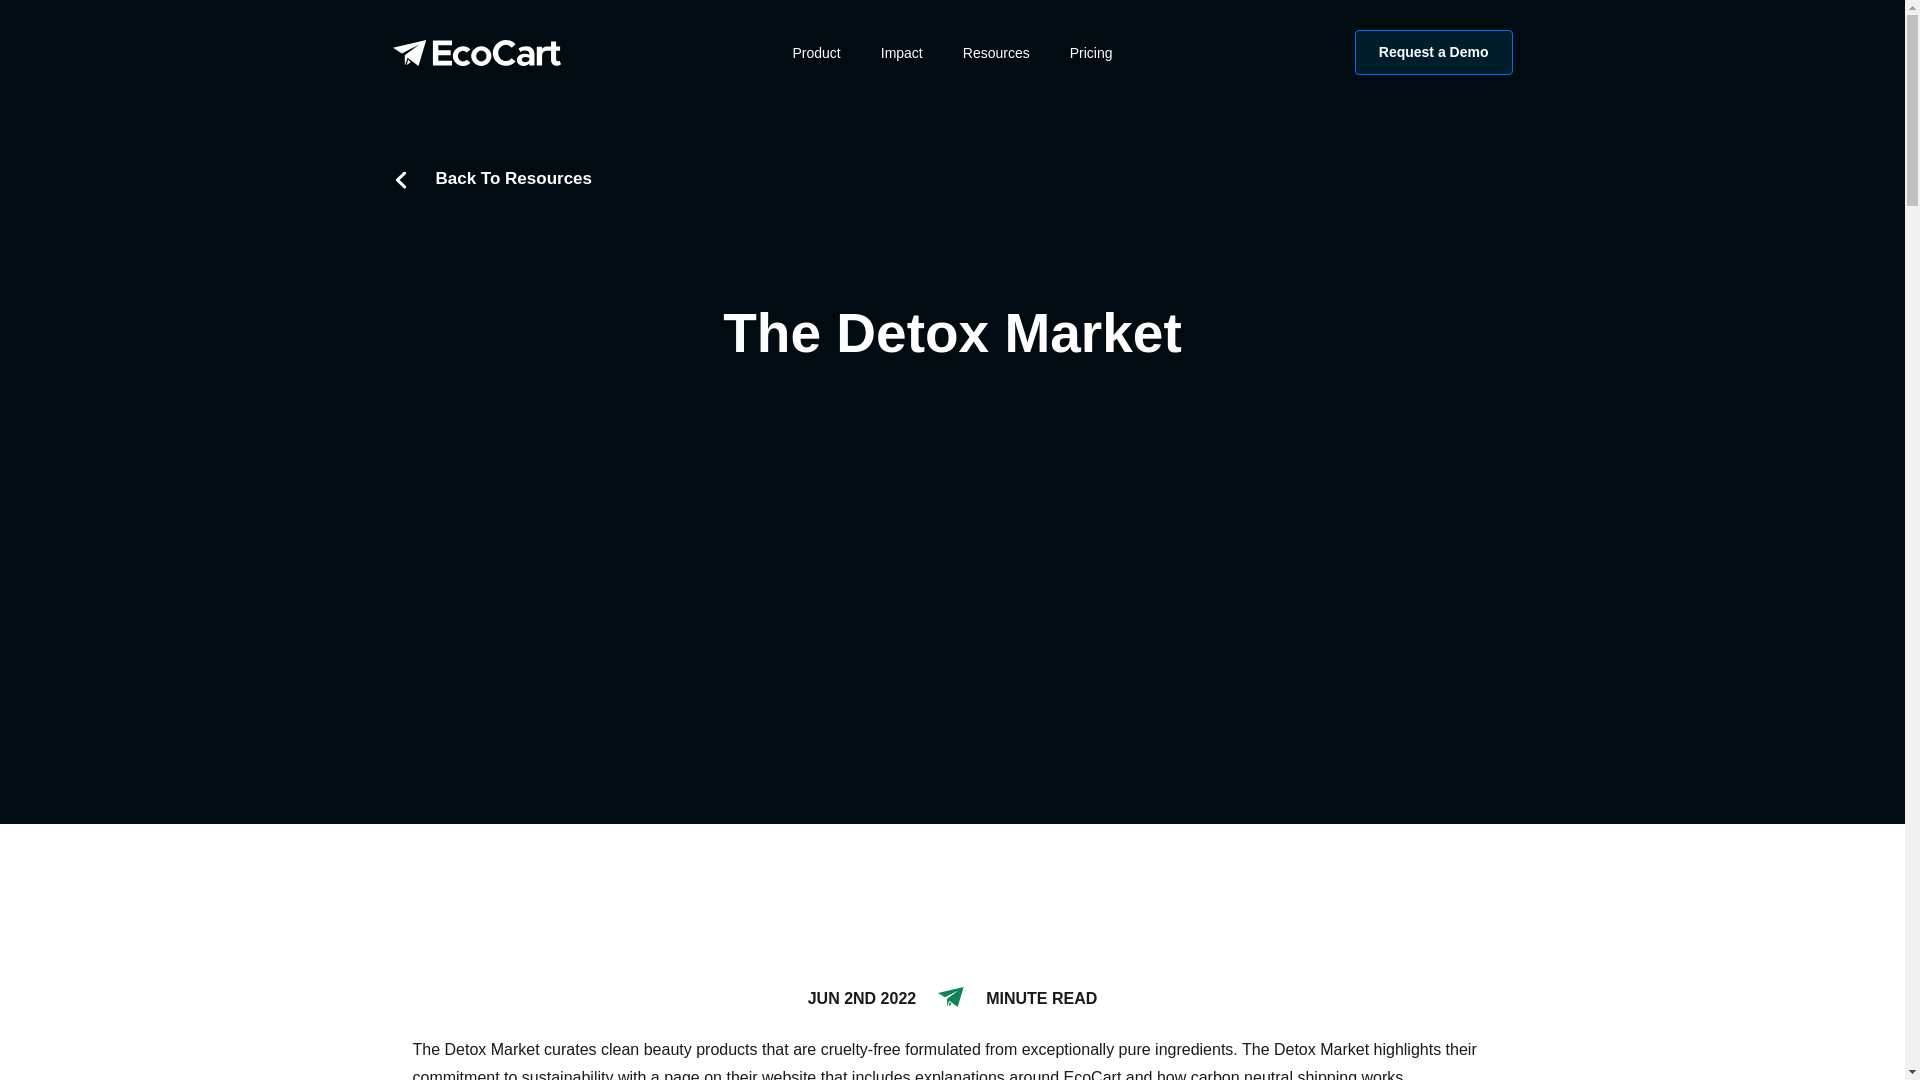 The image size is (1920, 1080). Describe the element at coordinates (996, 52) in the screenshot. I see `Resources` at that location.